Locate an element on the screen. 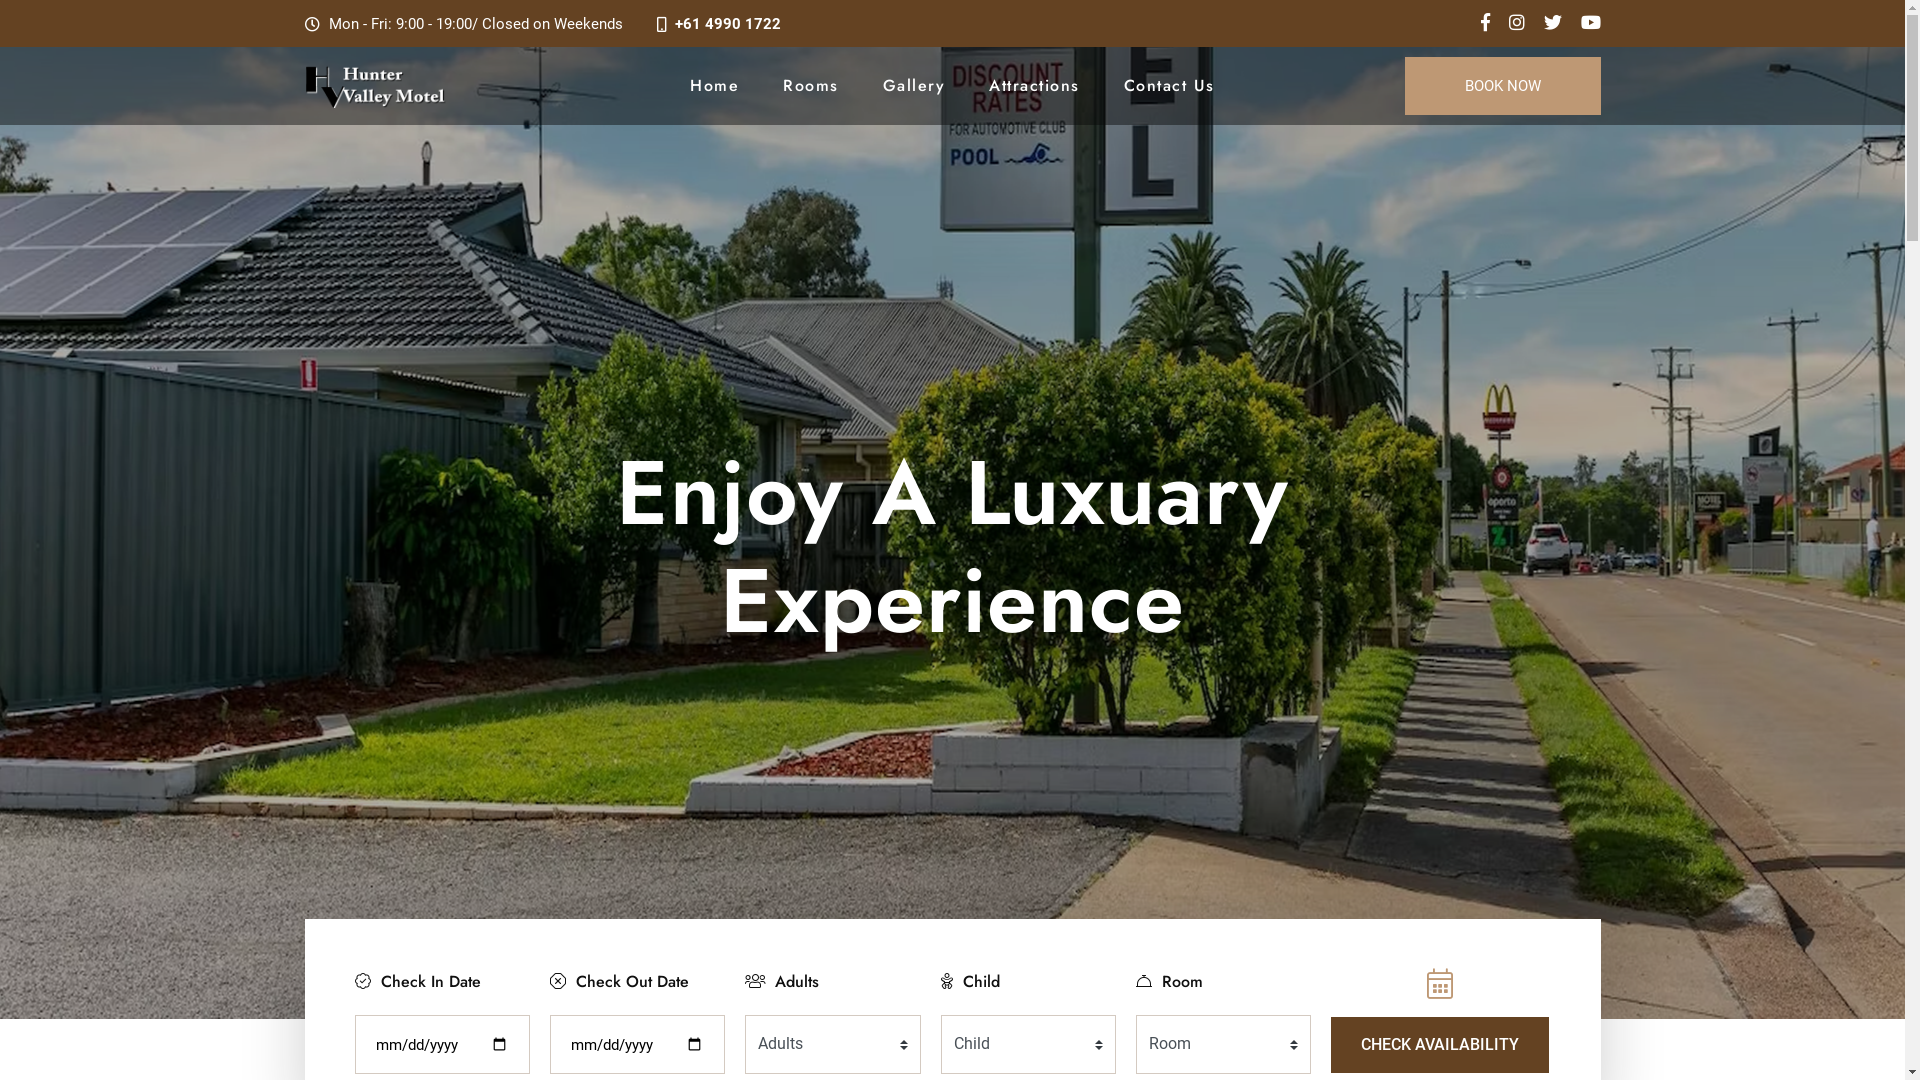 Image resolution: width=1920 pixels, height=1080 pixels. CHECK AVAILABILITY is located at coordinates (1440, 1045).